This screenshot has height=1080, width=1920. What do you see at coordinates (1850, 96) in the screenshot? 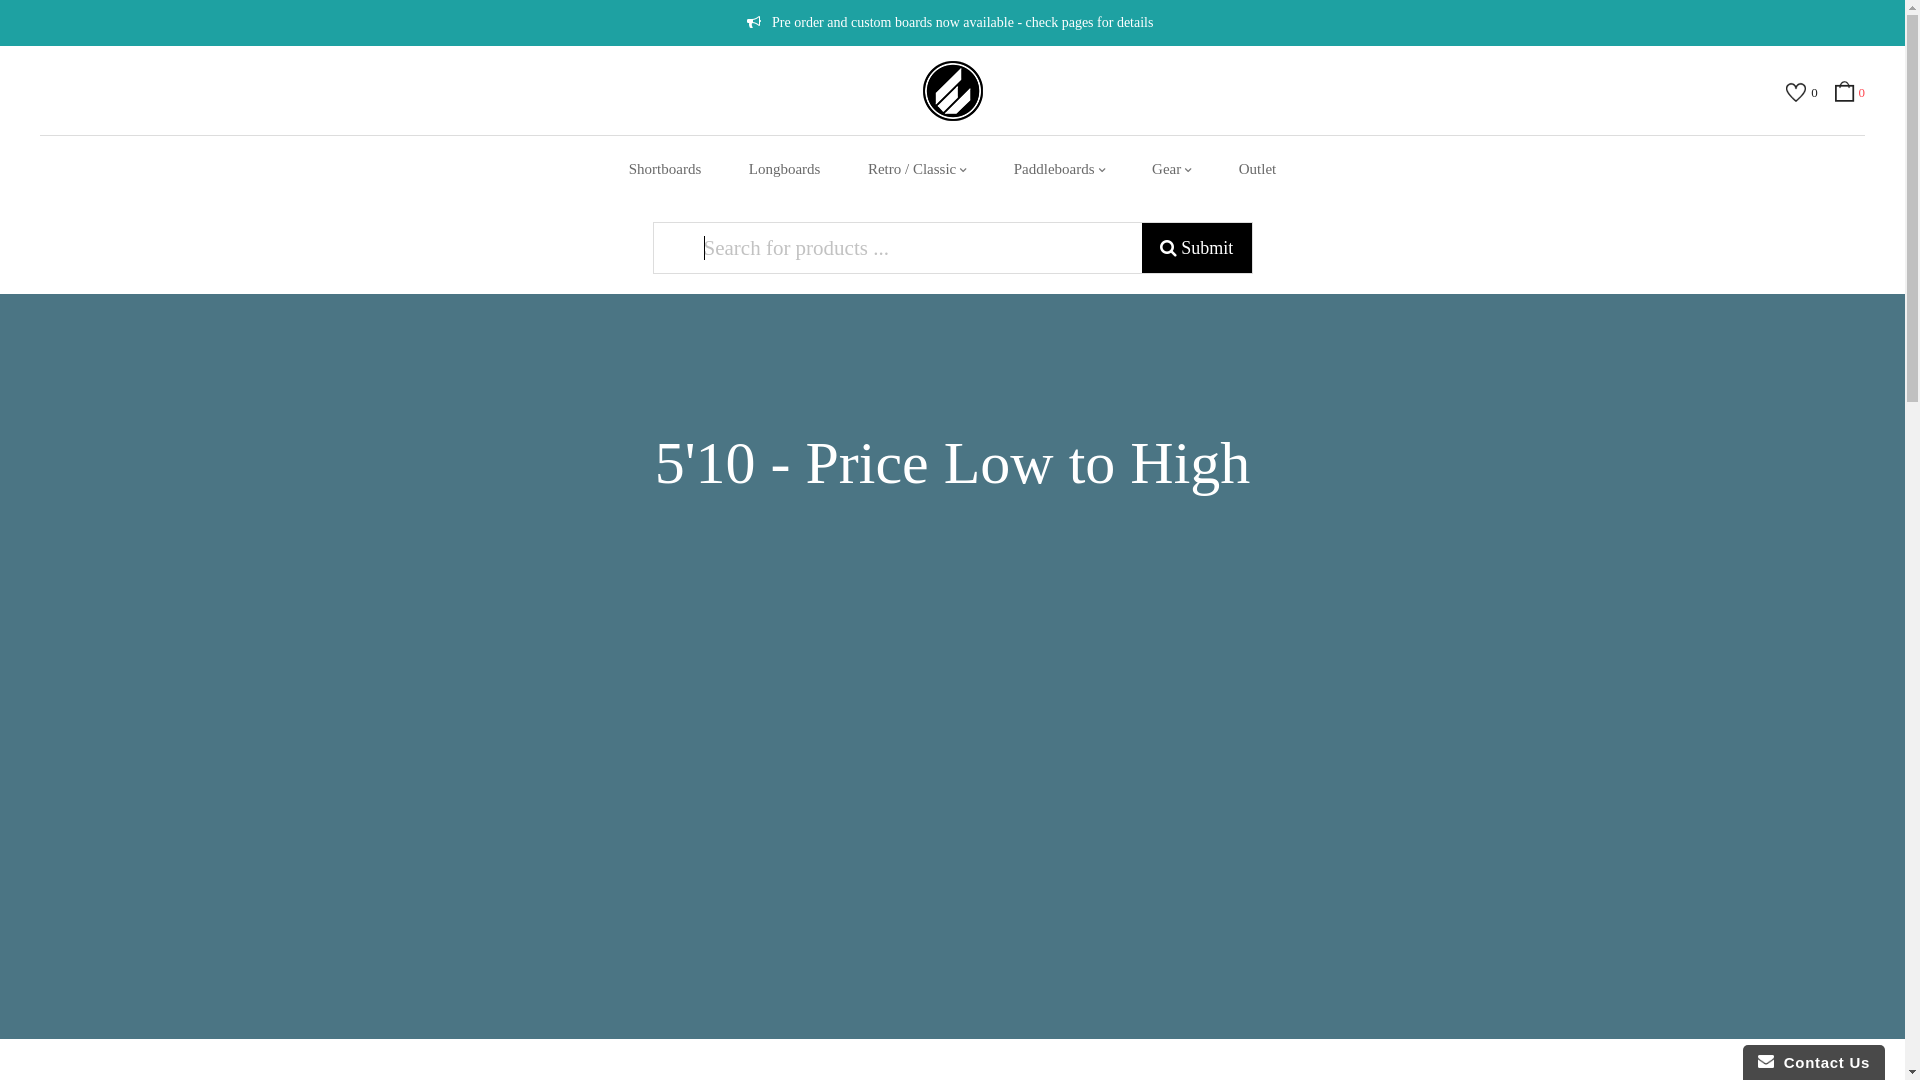
I see `0` at bounding box center [1850, 96].